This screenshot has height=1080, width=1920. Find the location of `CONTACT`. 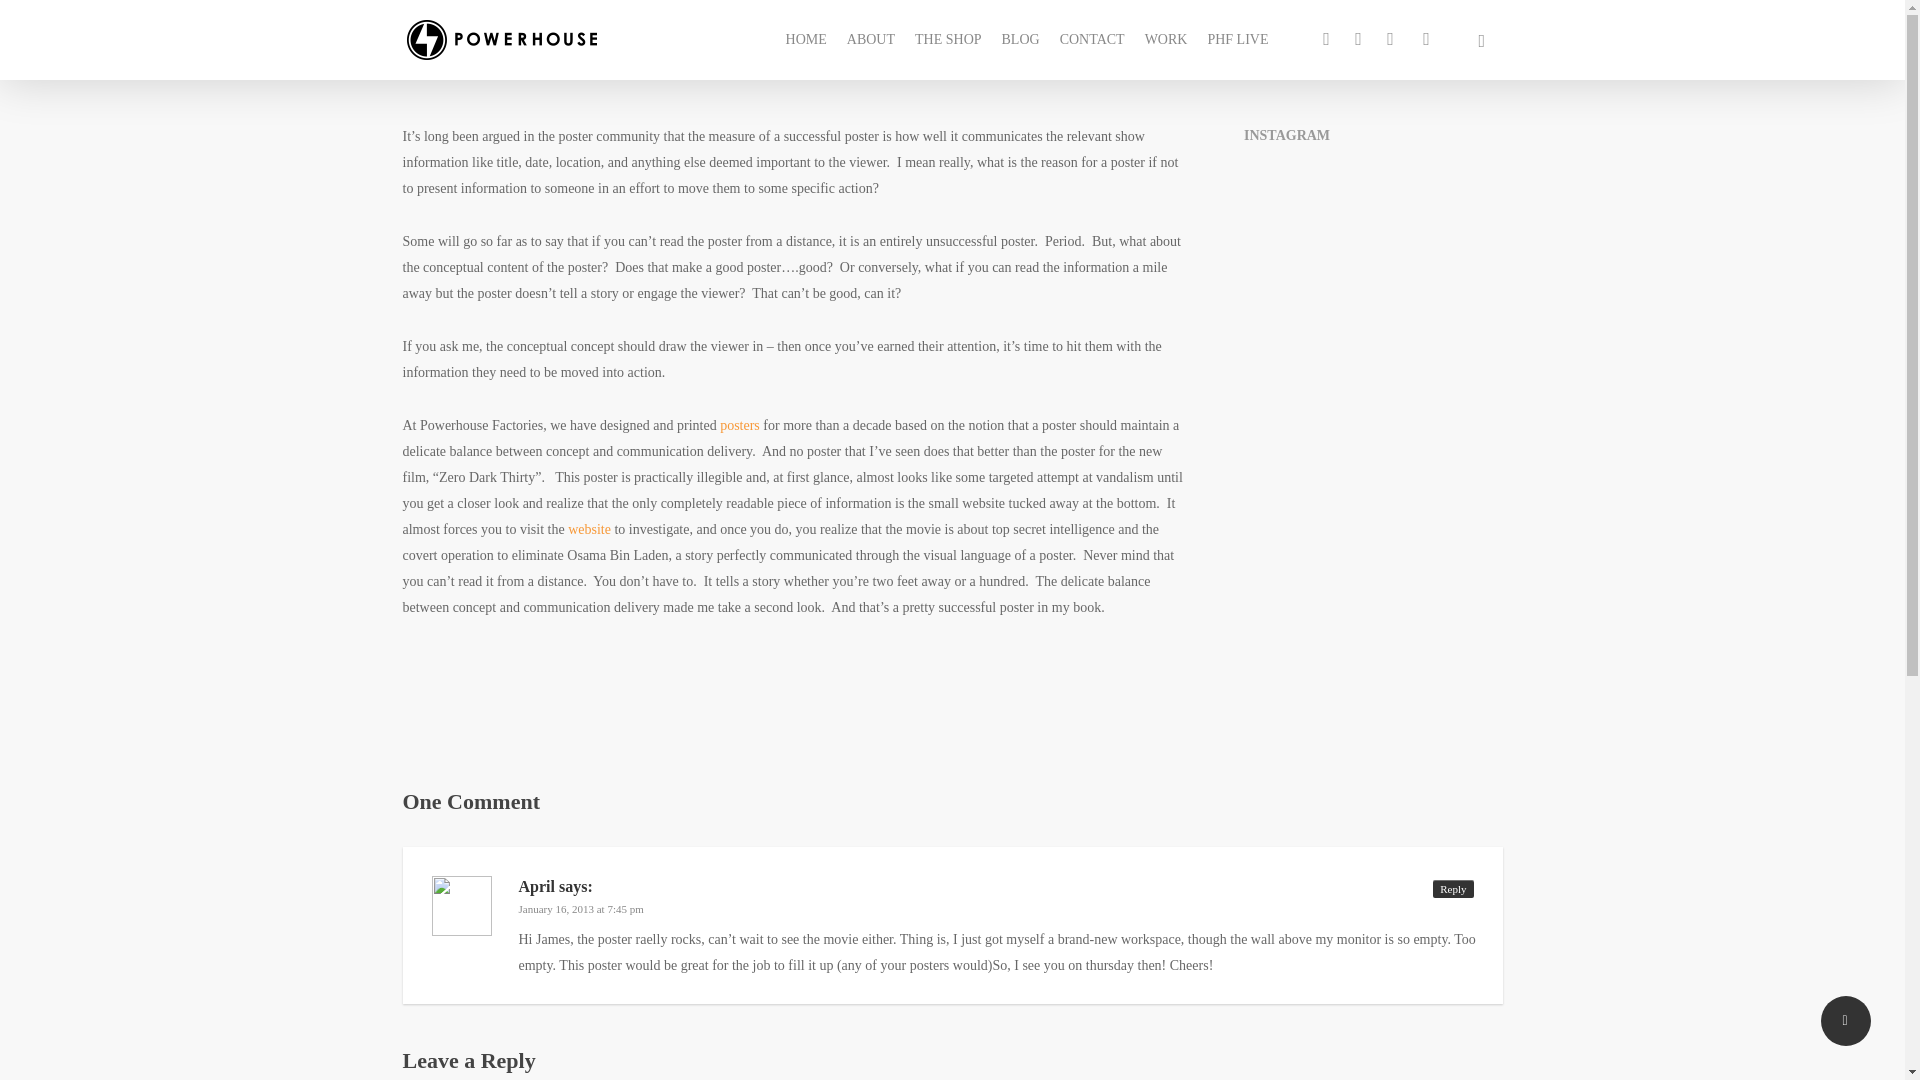

CONTACT is located at coordinates (1092, 40).